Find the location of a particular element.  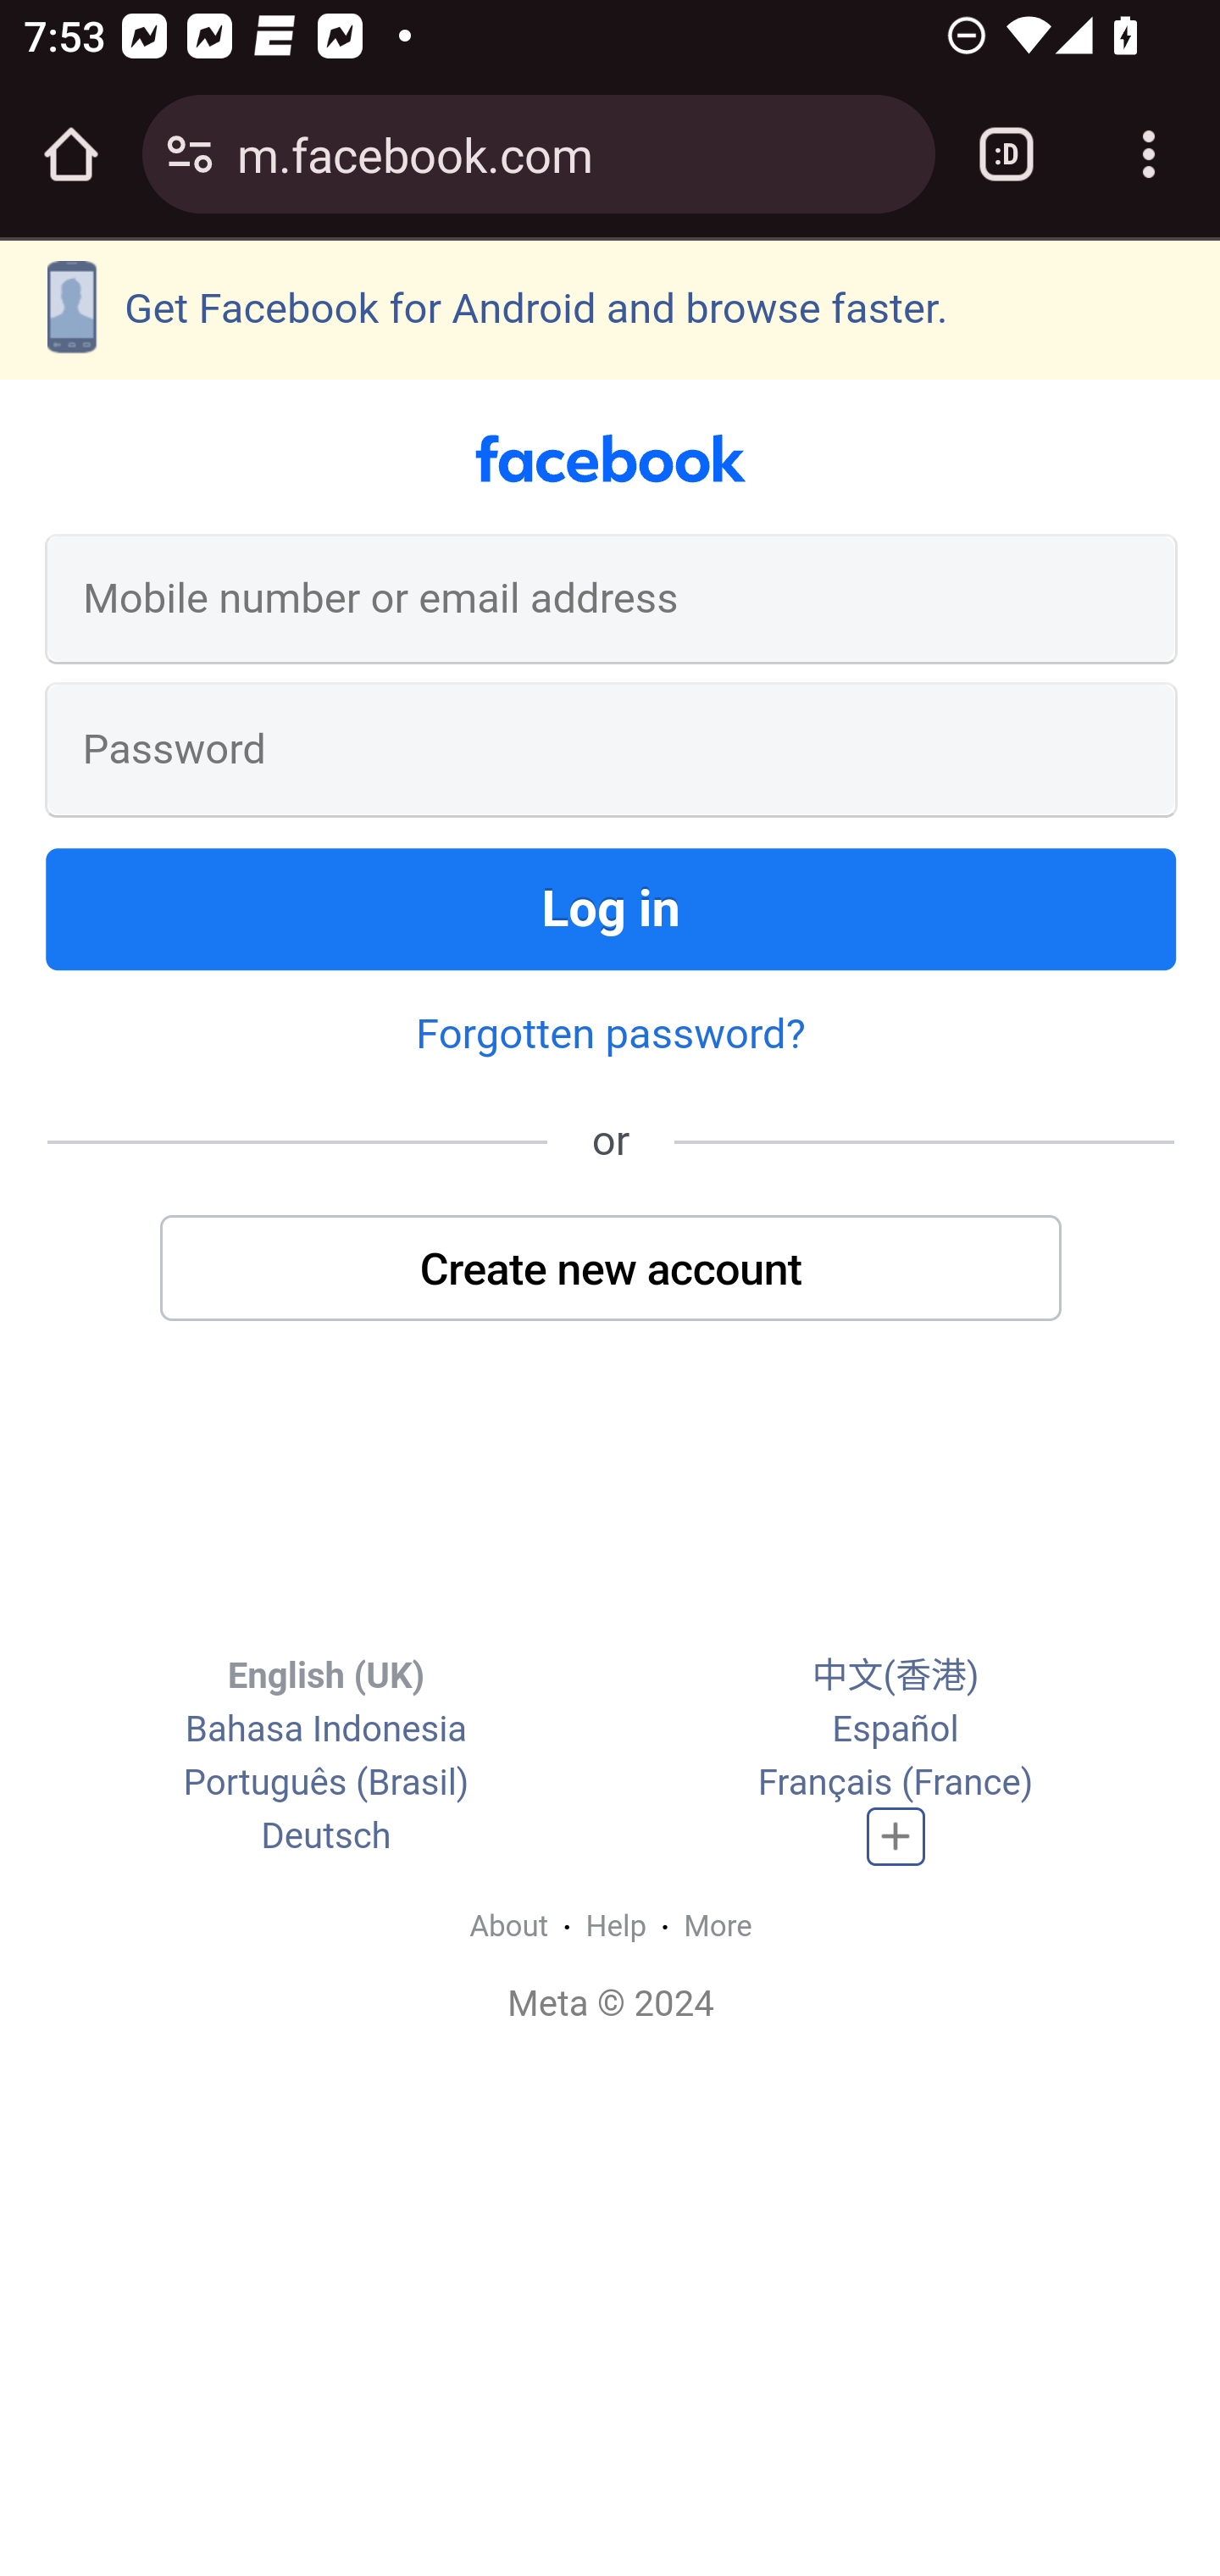

Connection is secure is located at coordinates (190, 154).